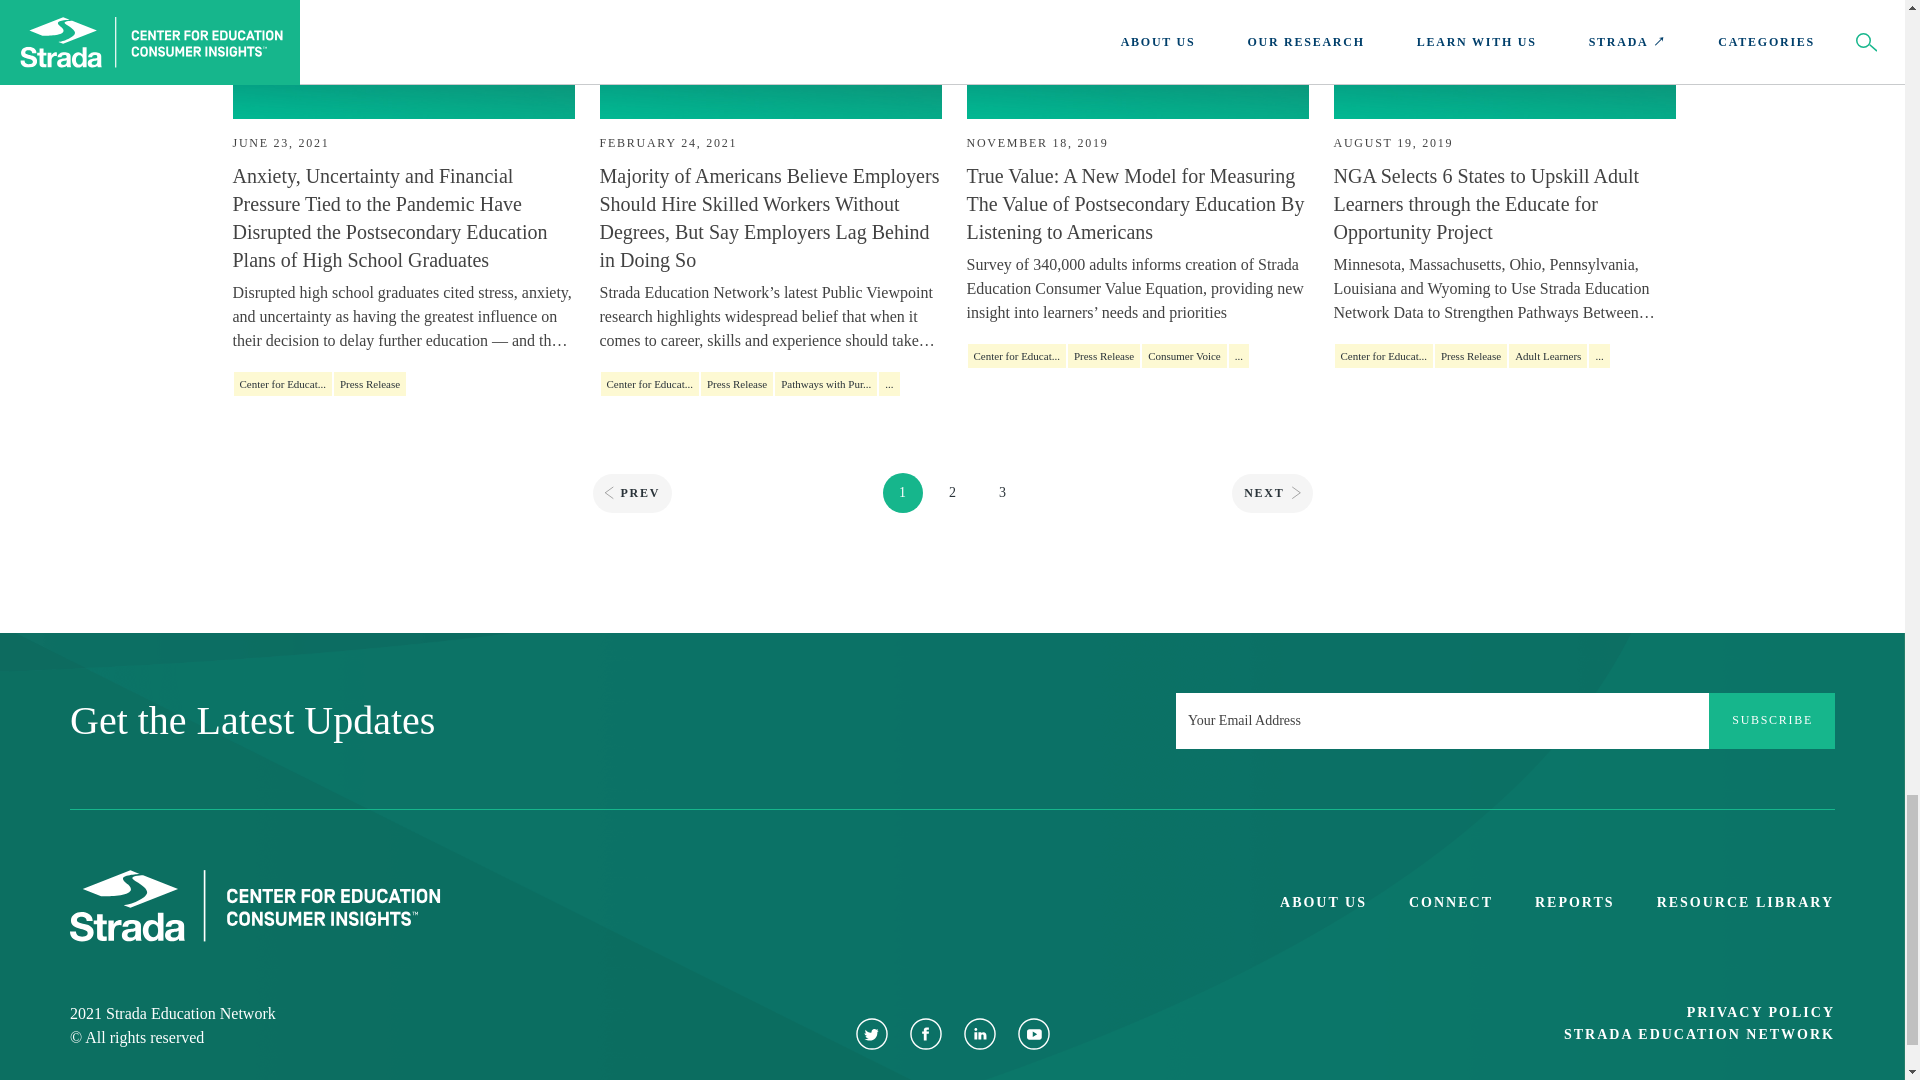 This screenshot has height=1080, width=1920. Describe the element at coordinates (978, 1032) in the screenshot. I see `Social` at that location.